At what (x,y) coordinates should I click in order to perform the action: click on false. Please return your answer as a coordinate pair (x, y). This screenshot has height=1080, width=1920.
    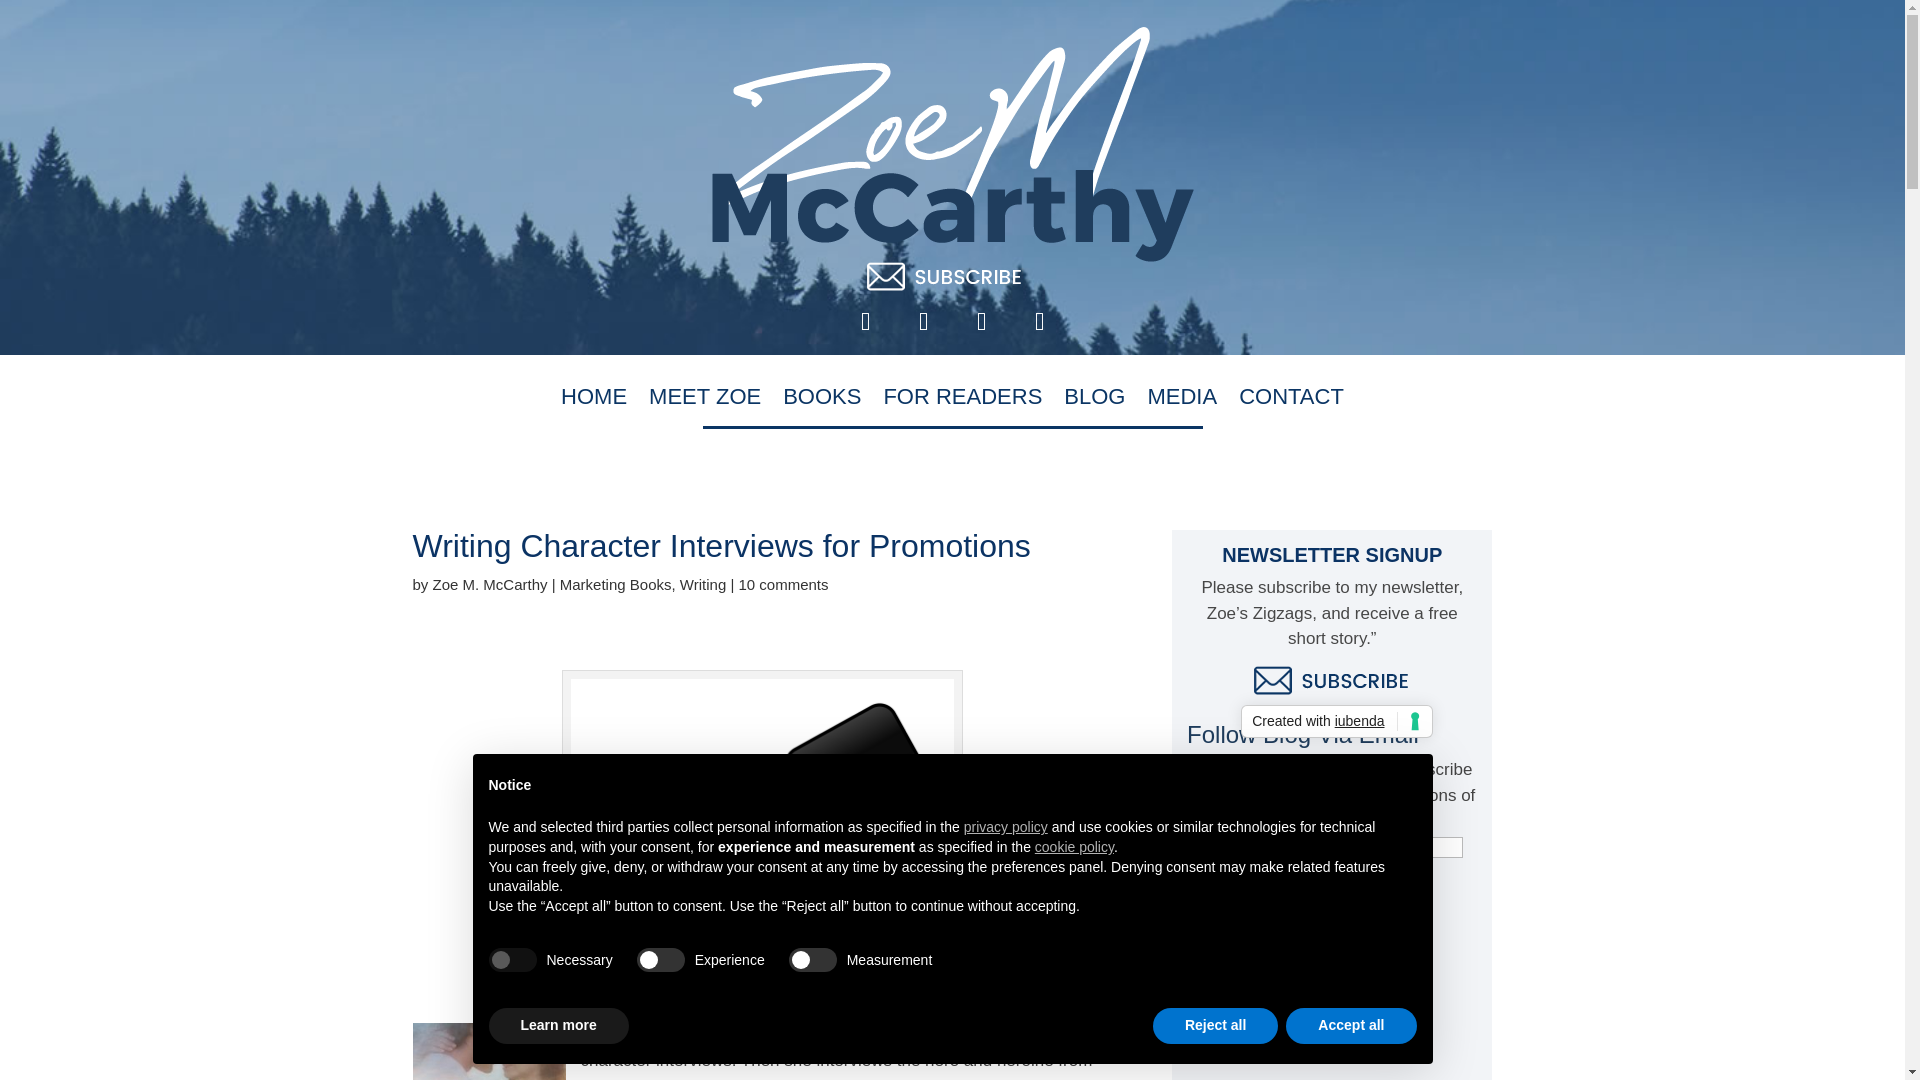
    Looking at the image, I should click on (813, 960).